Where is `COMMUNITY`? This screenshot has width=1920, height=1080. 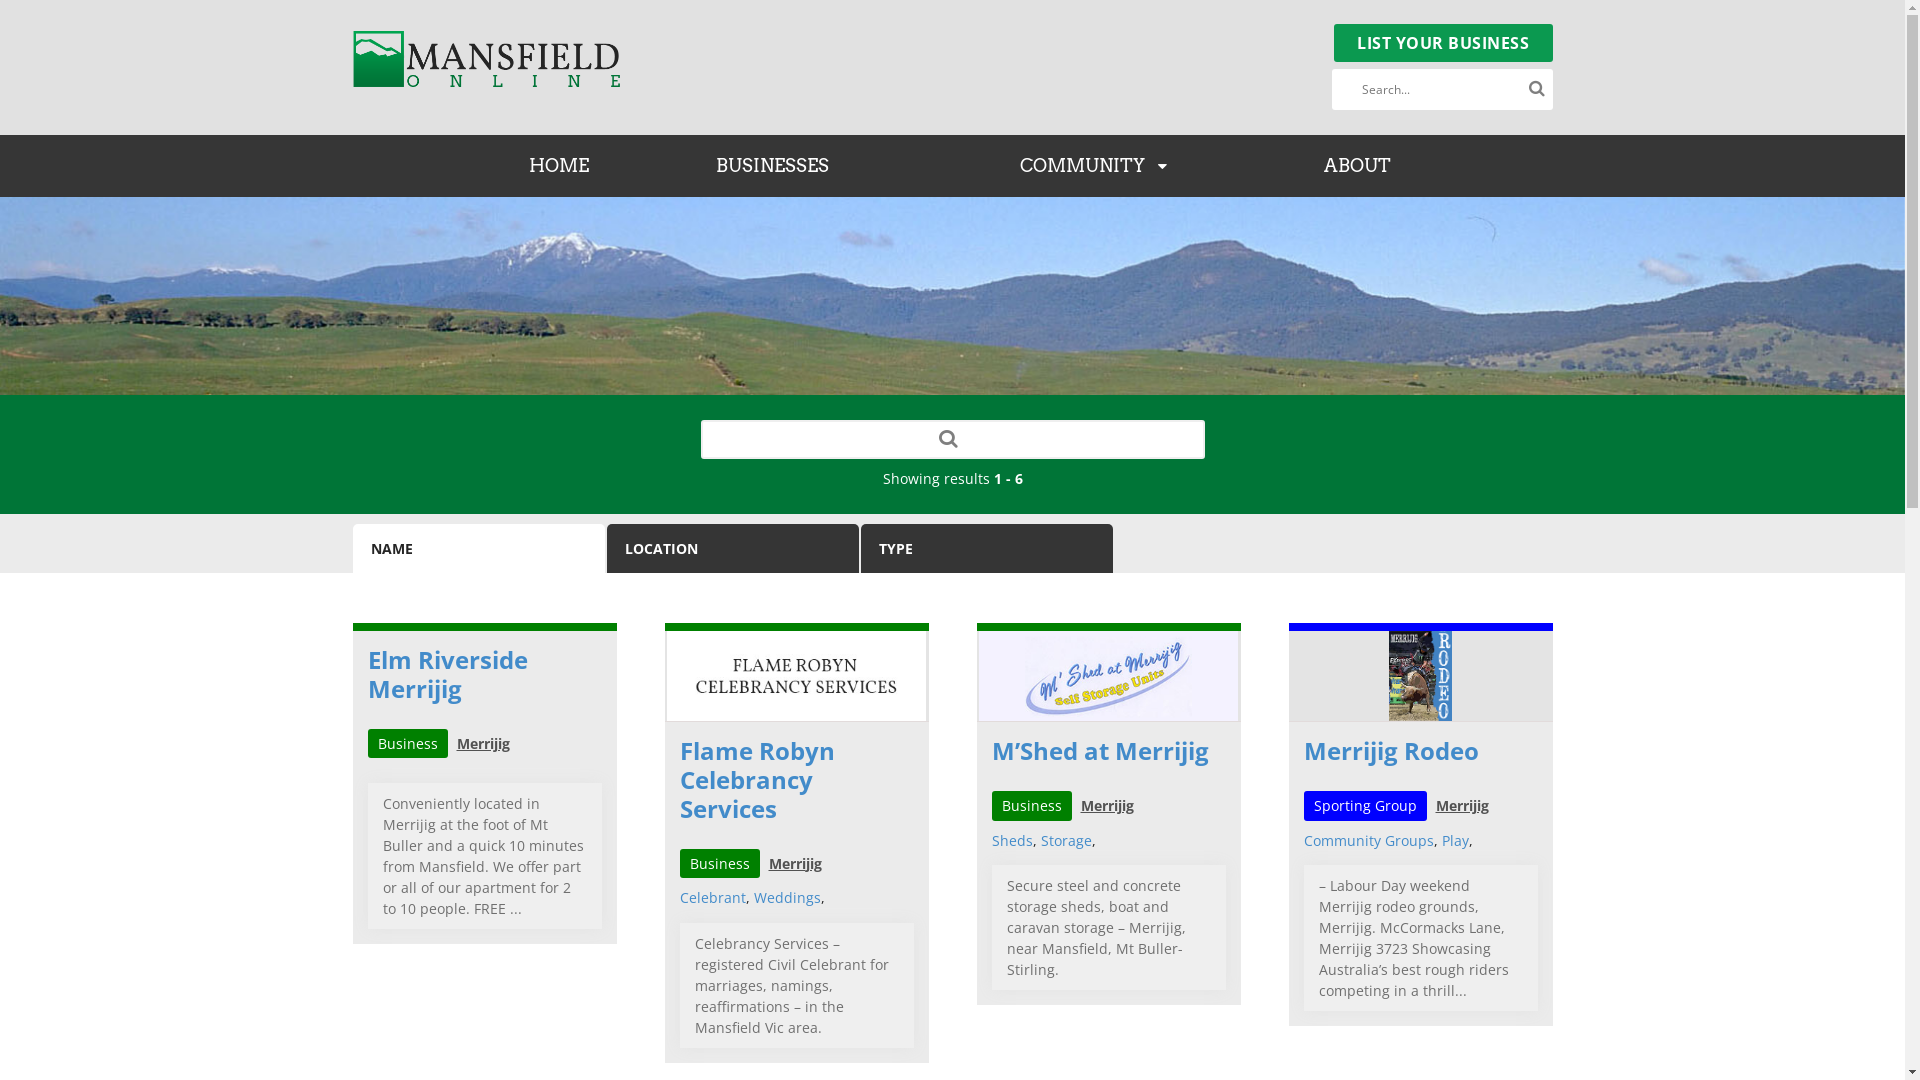
COMMUNITY is located at coordinates (1094, 166).